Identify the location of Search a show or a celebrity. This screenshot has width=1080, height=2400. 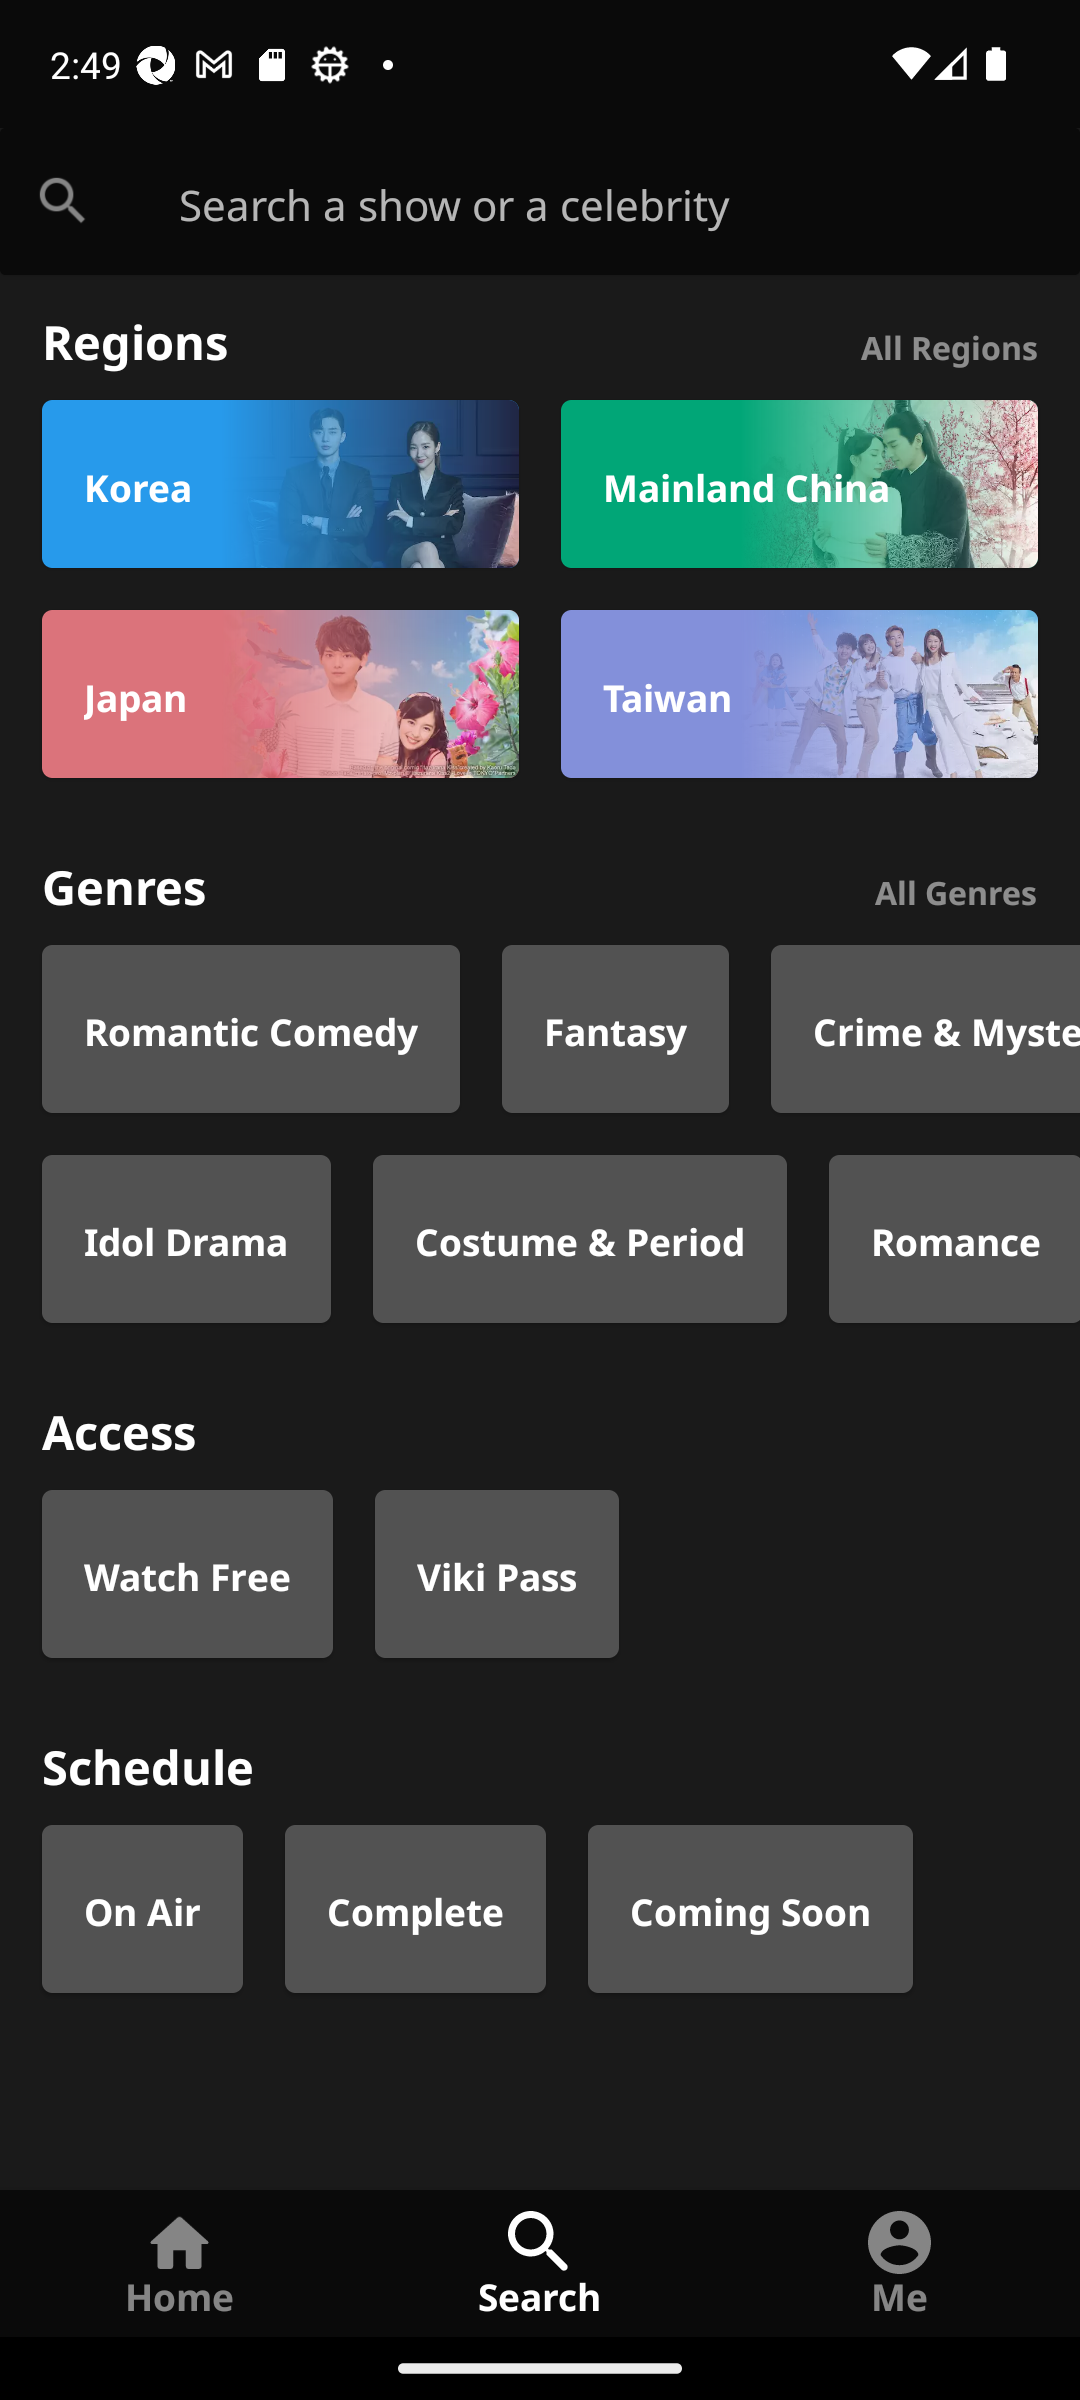
(630, 202).